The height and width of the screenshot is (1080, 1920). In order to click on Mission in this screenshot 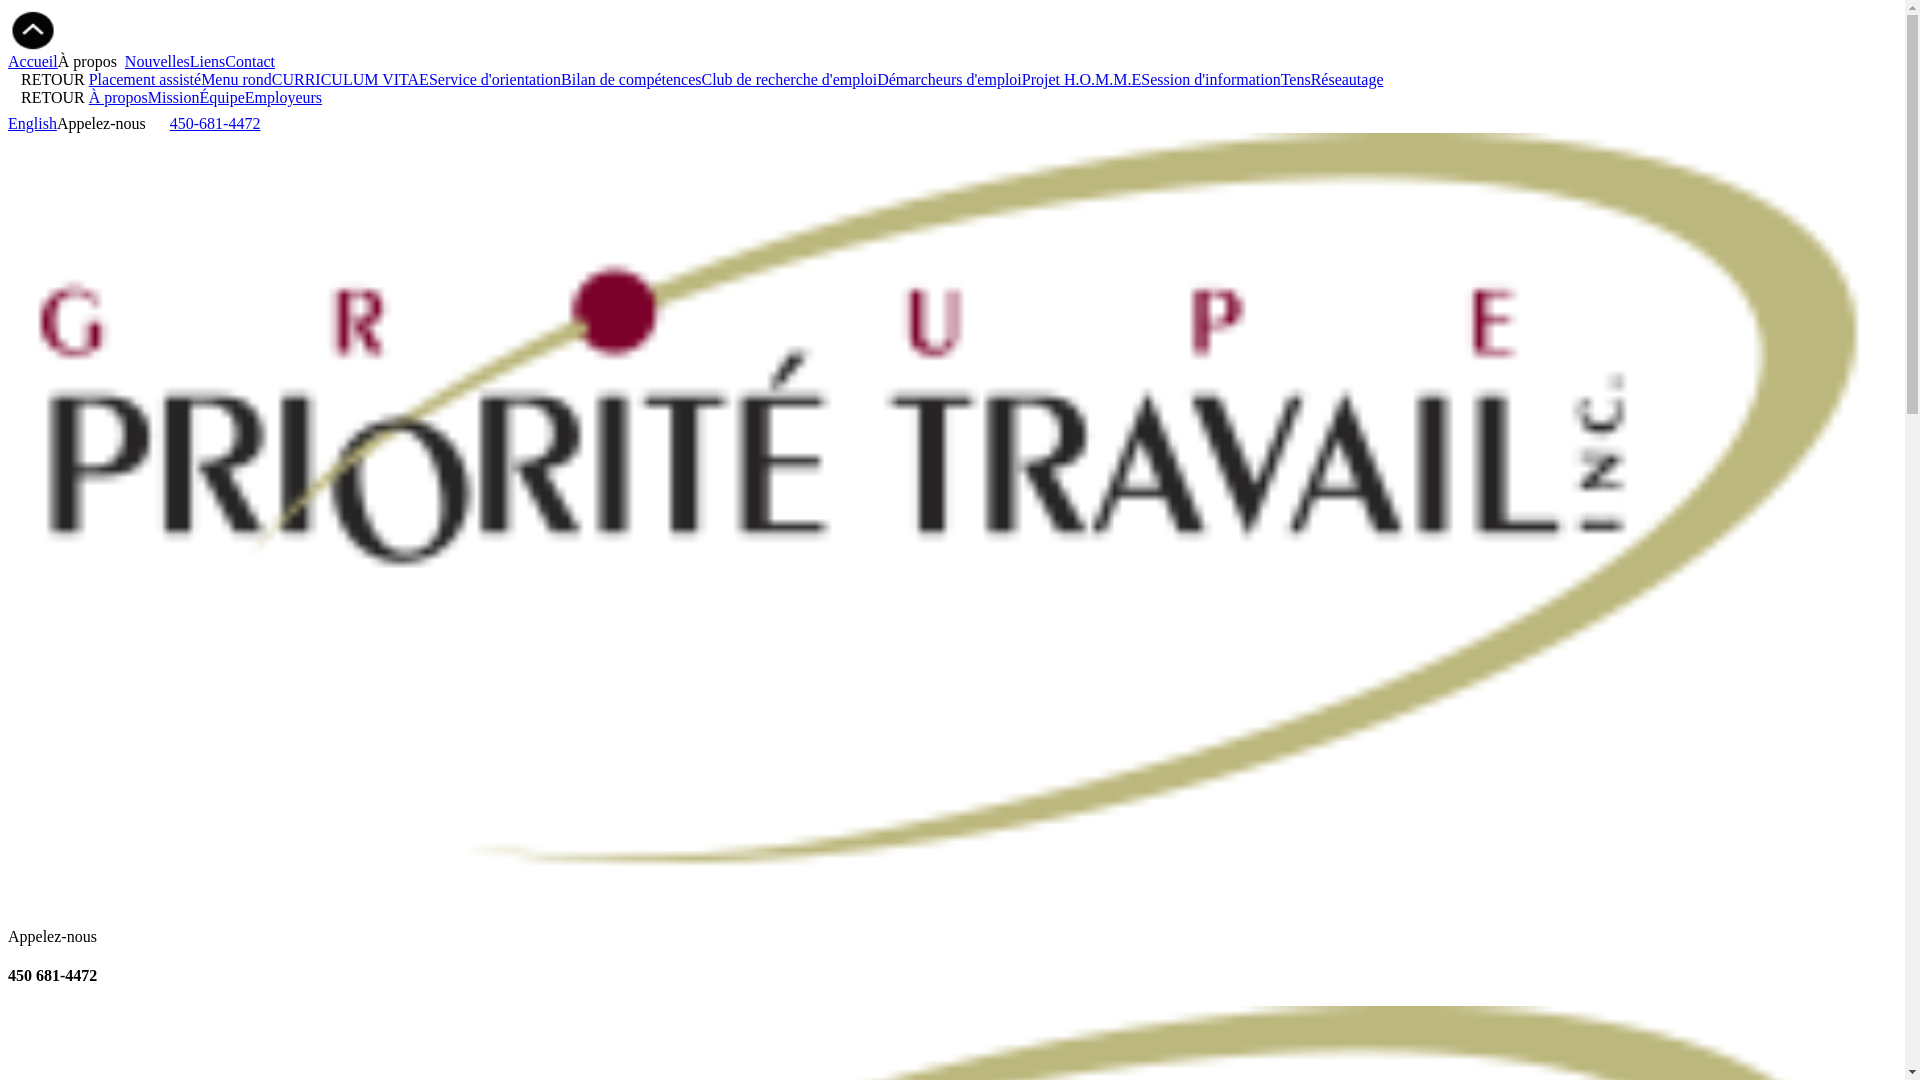, I will do `click(174, 98)`.